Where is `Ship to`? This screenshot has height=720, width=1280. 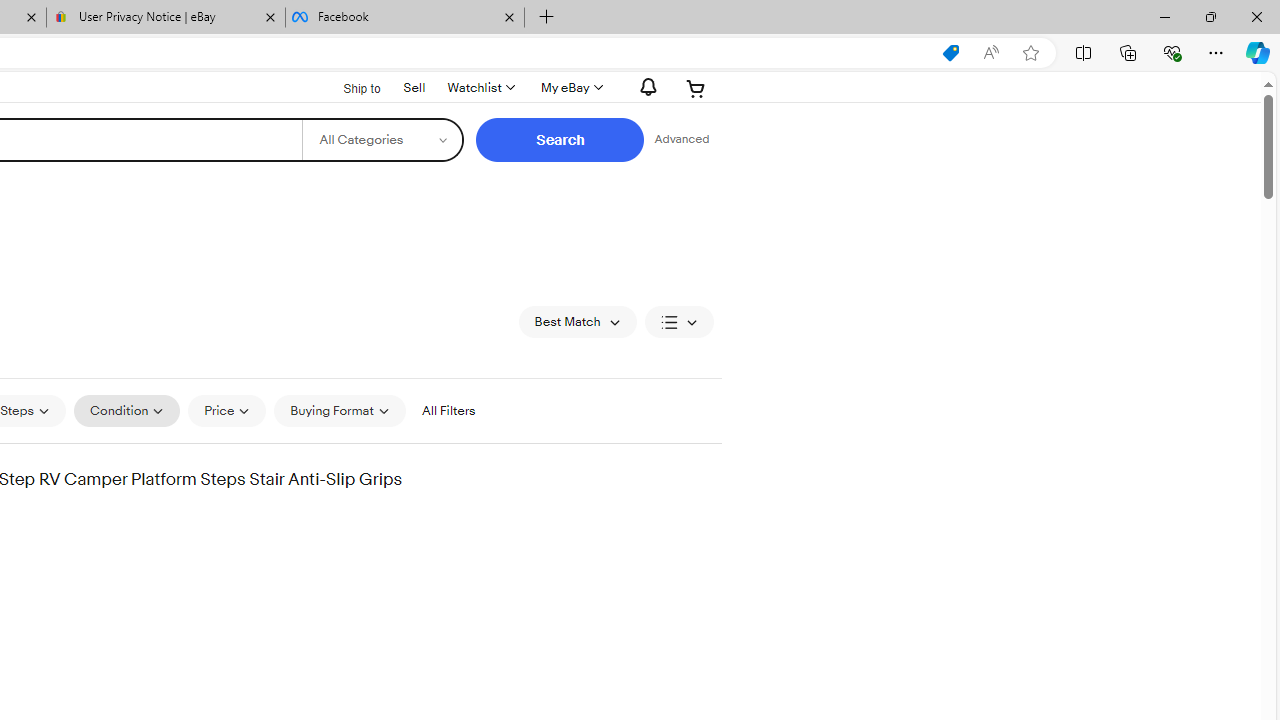
Ship to is located at coordinates (349, 89).